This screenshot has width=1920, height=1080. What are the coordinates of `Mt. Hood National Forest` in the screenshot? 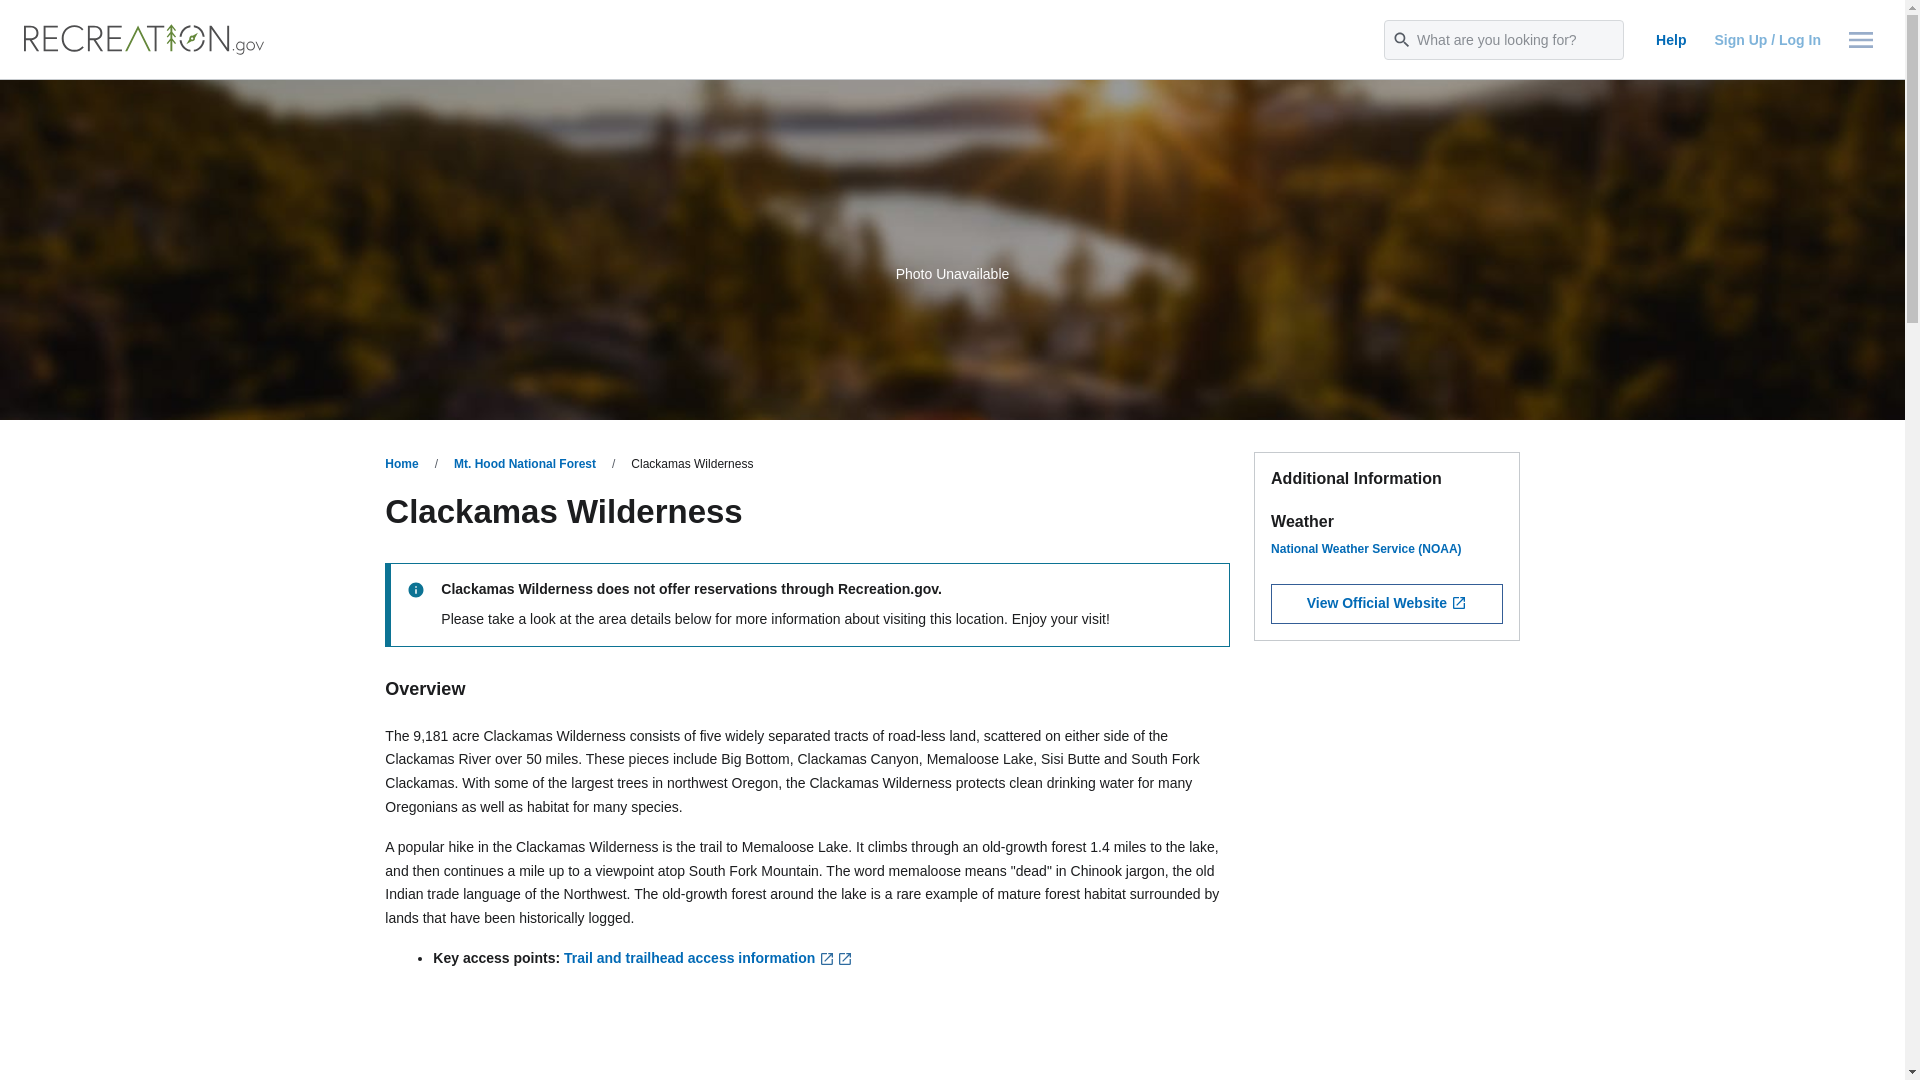 It's located at (524, 463).